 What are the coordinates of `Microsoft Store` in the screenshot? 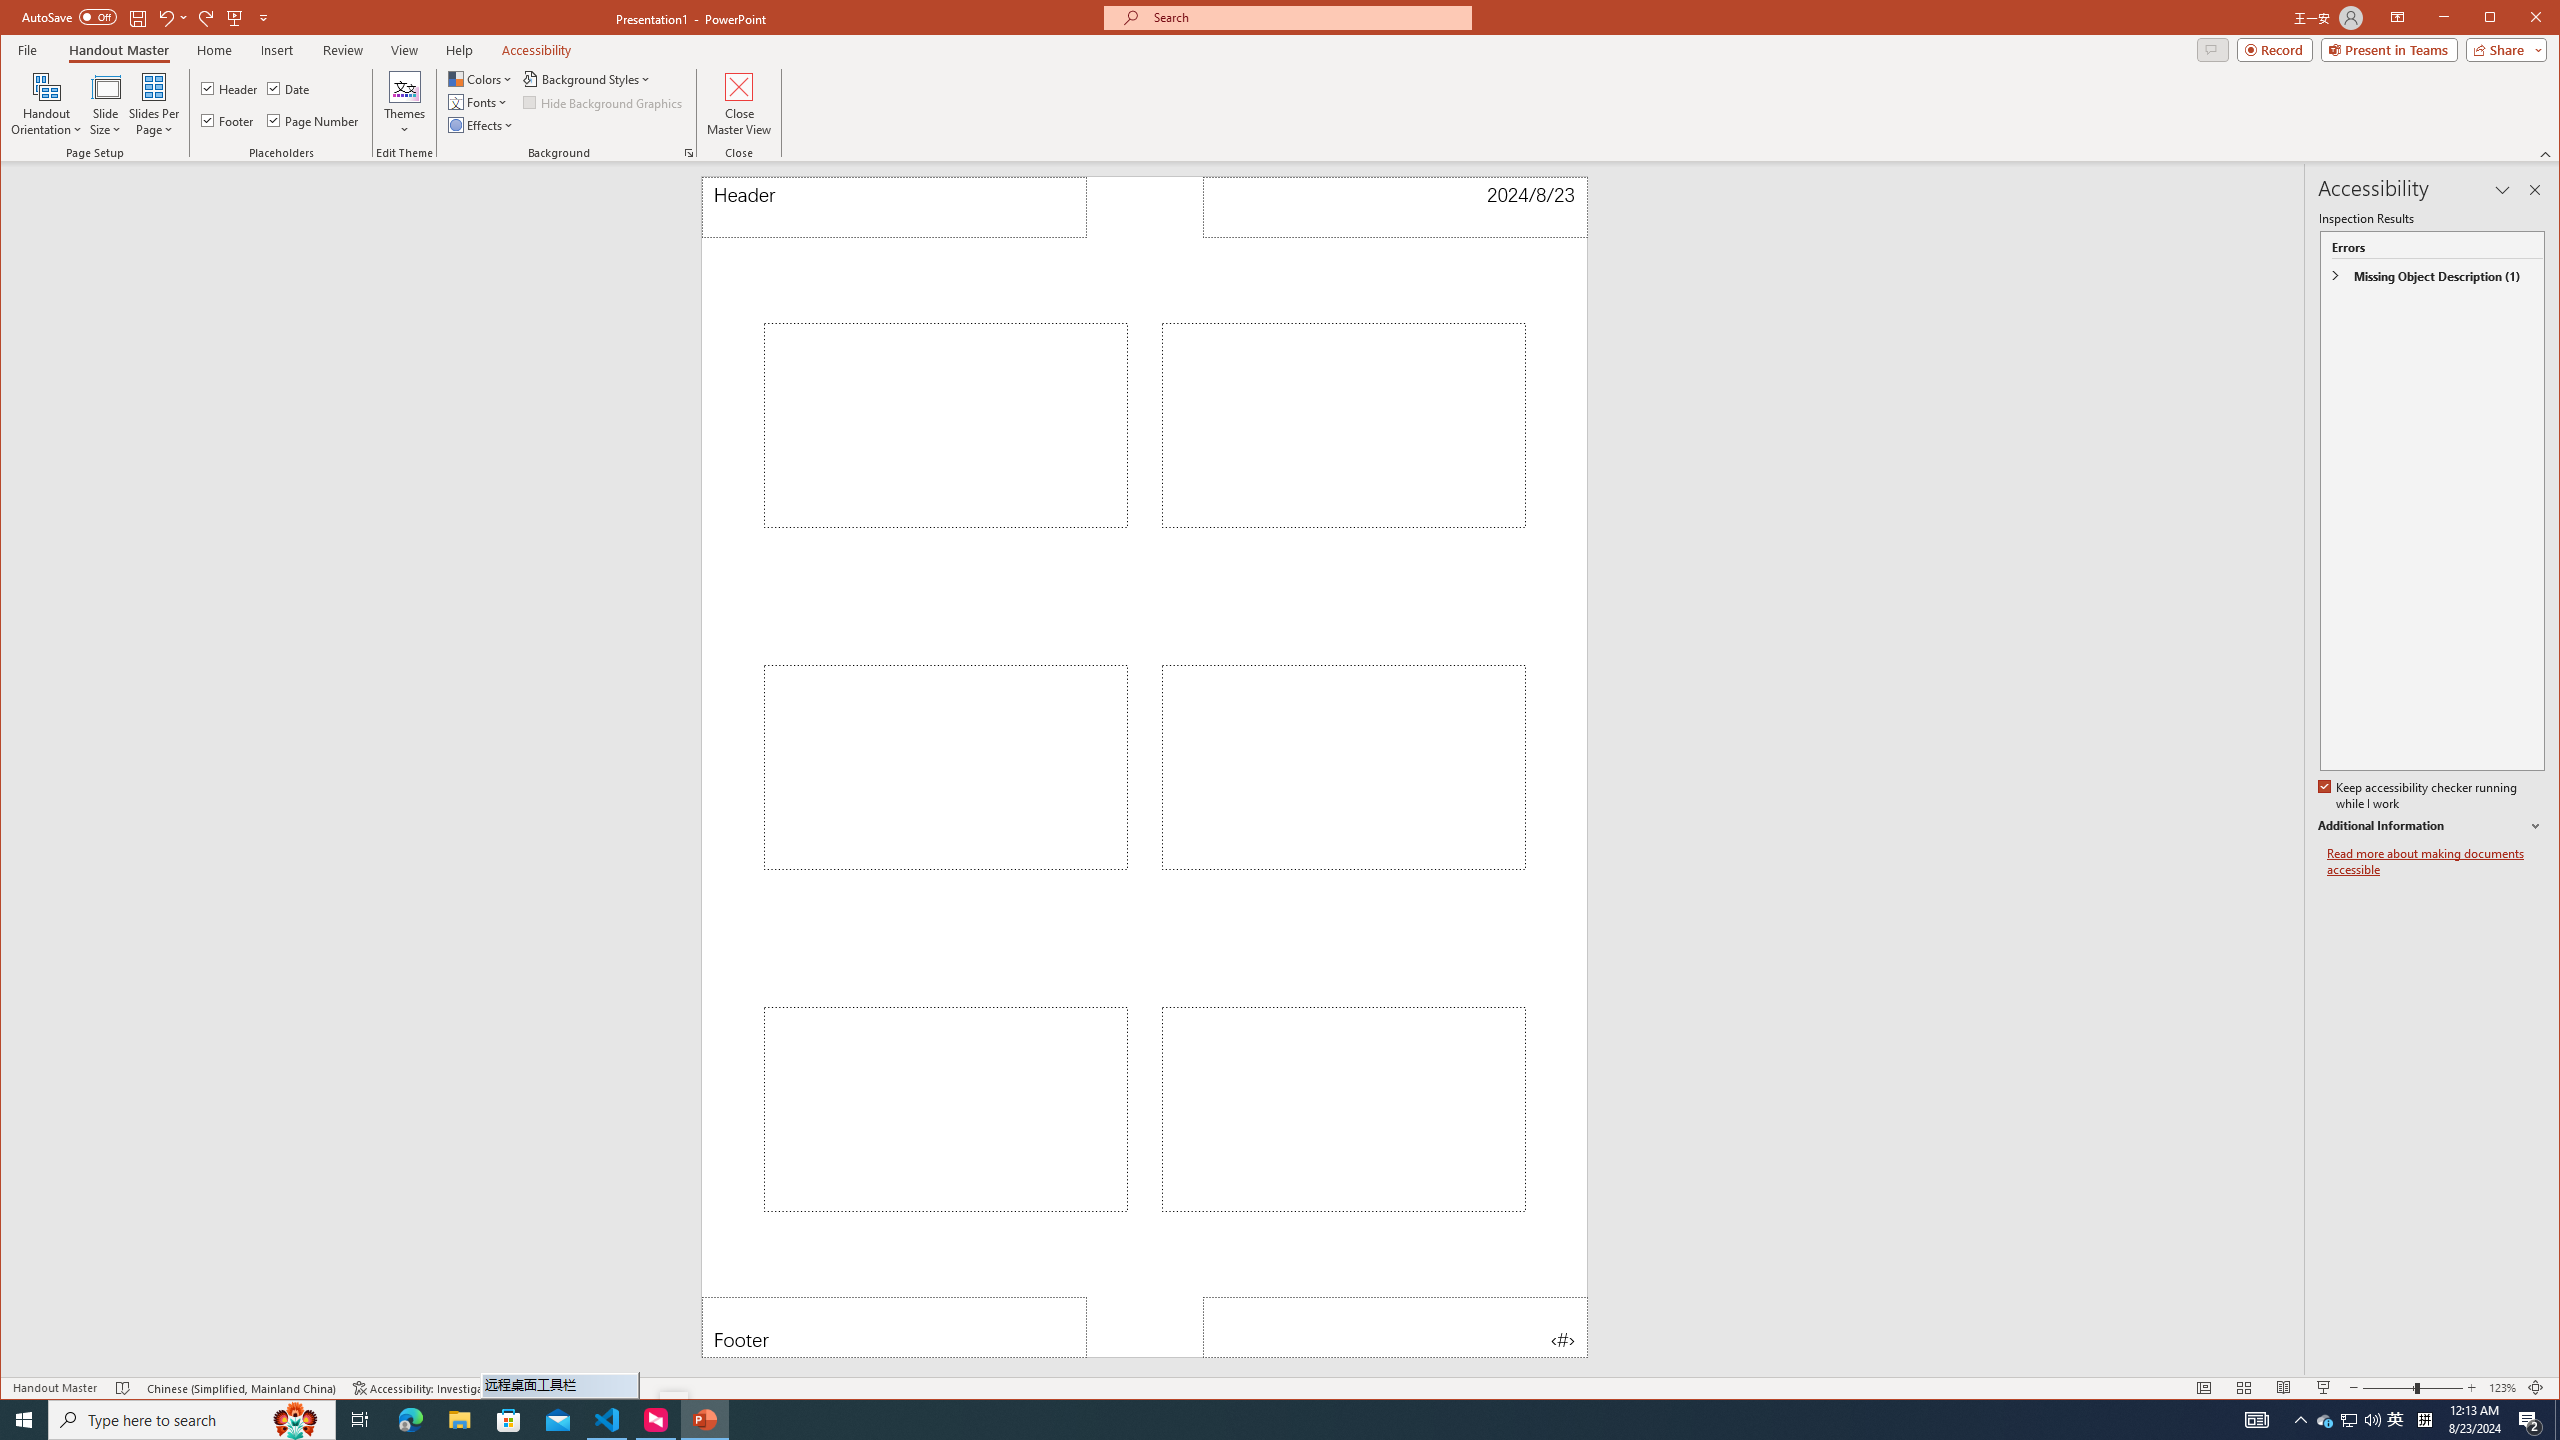 It's located at (509, 1420).